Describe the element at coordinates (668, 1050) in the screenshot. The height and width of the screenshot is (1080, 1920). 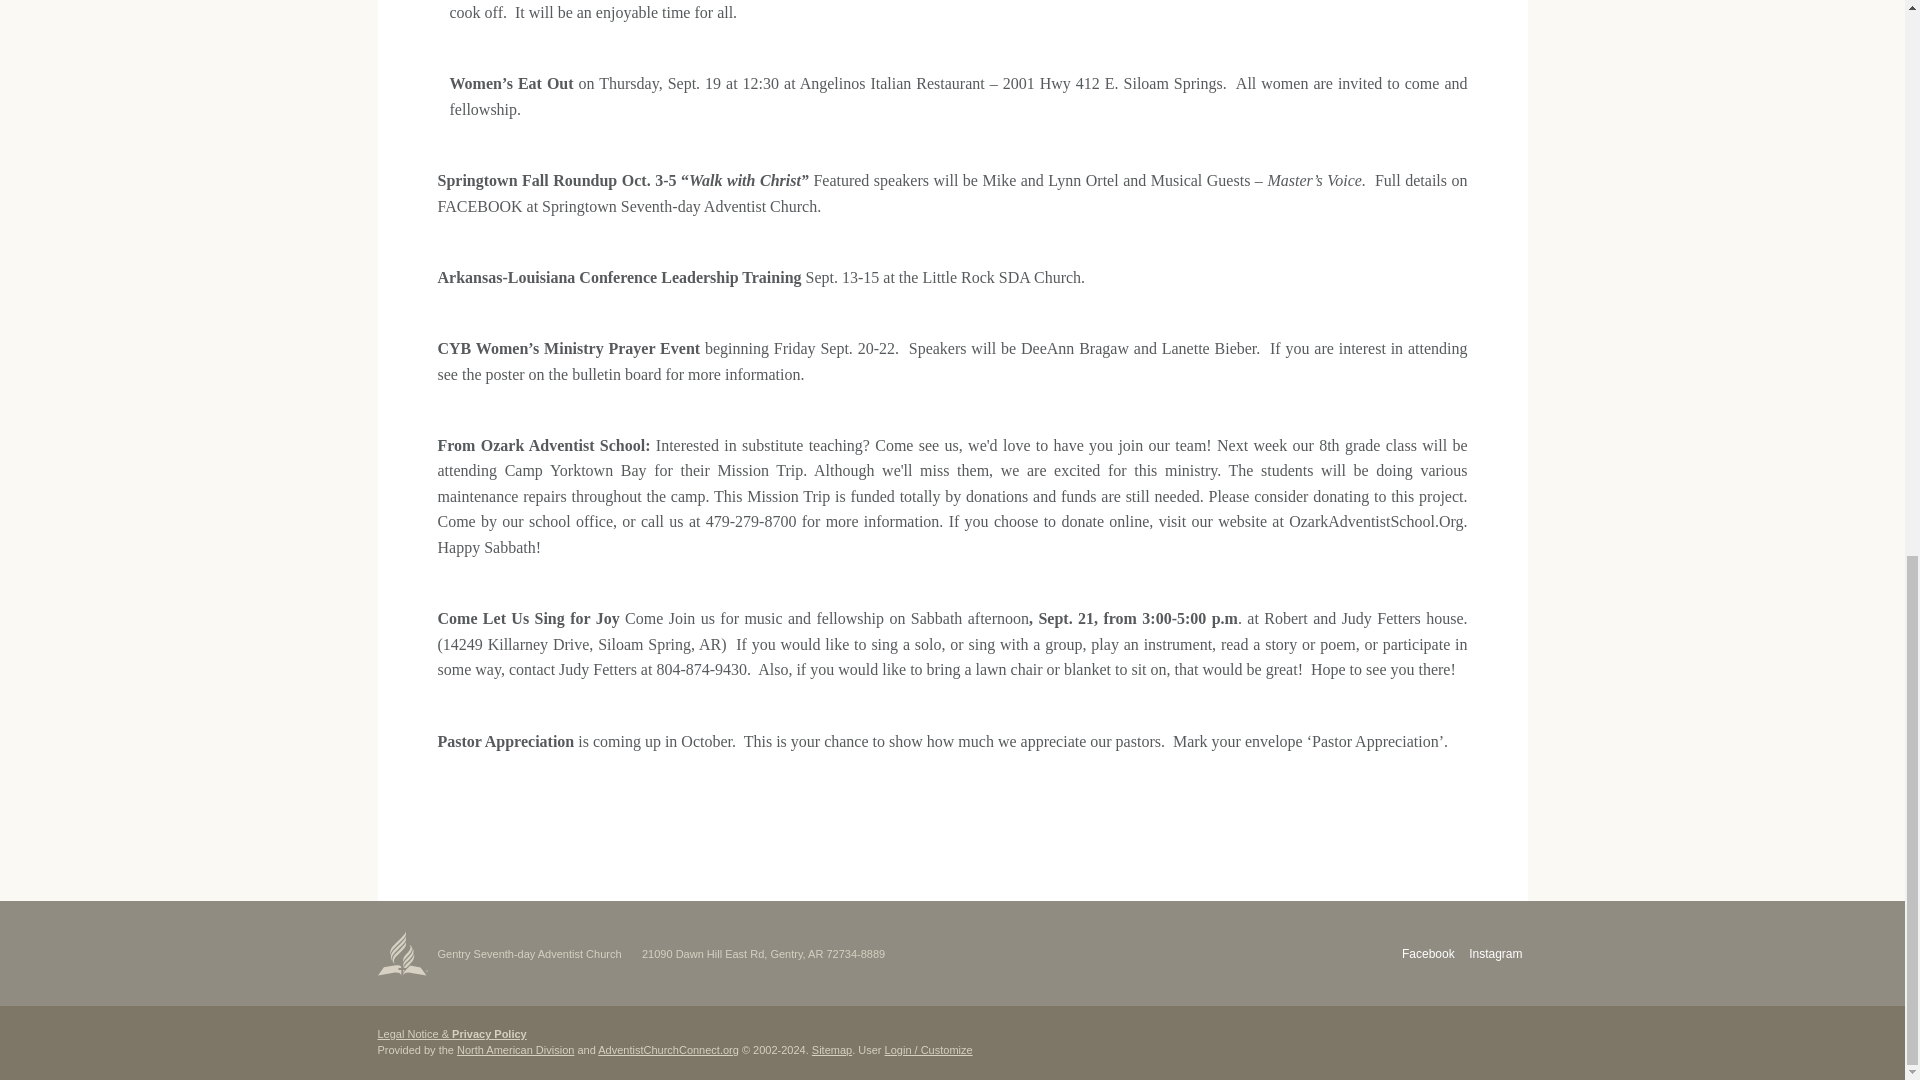
I see `AdventistChurchConnect.org` at that location.